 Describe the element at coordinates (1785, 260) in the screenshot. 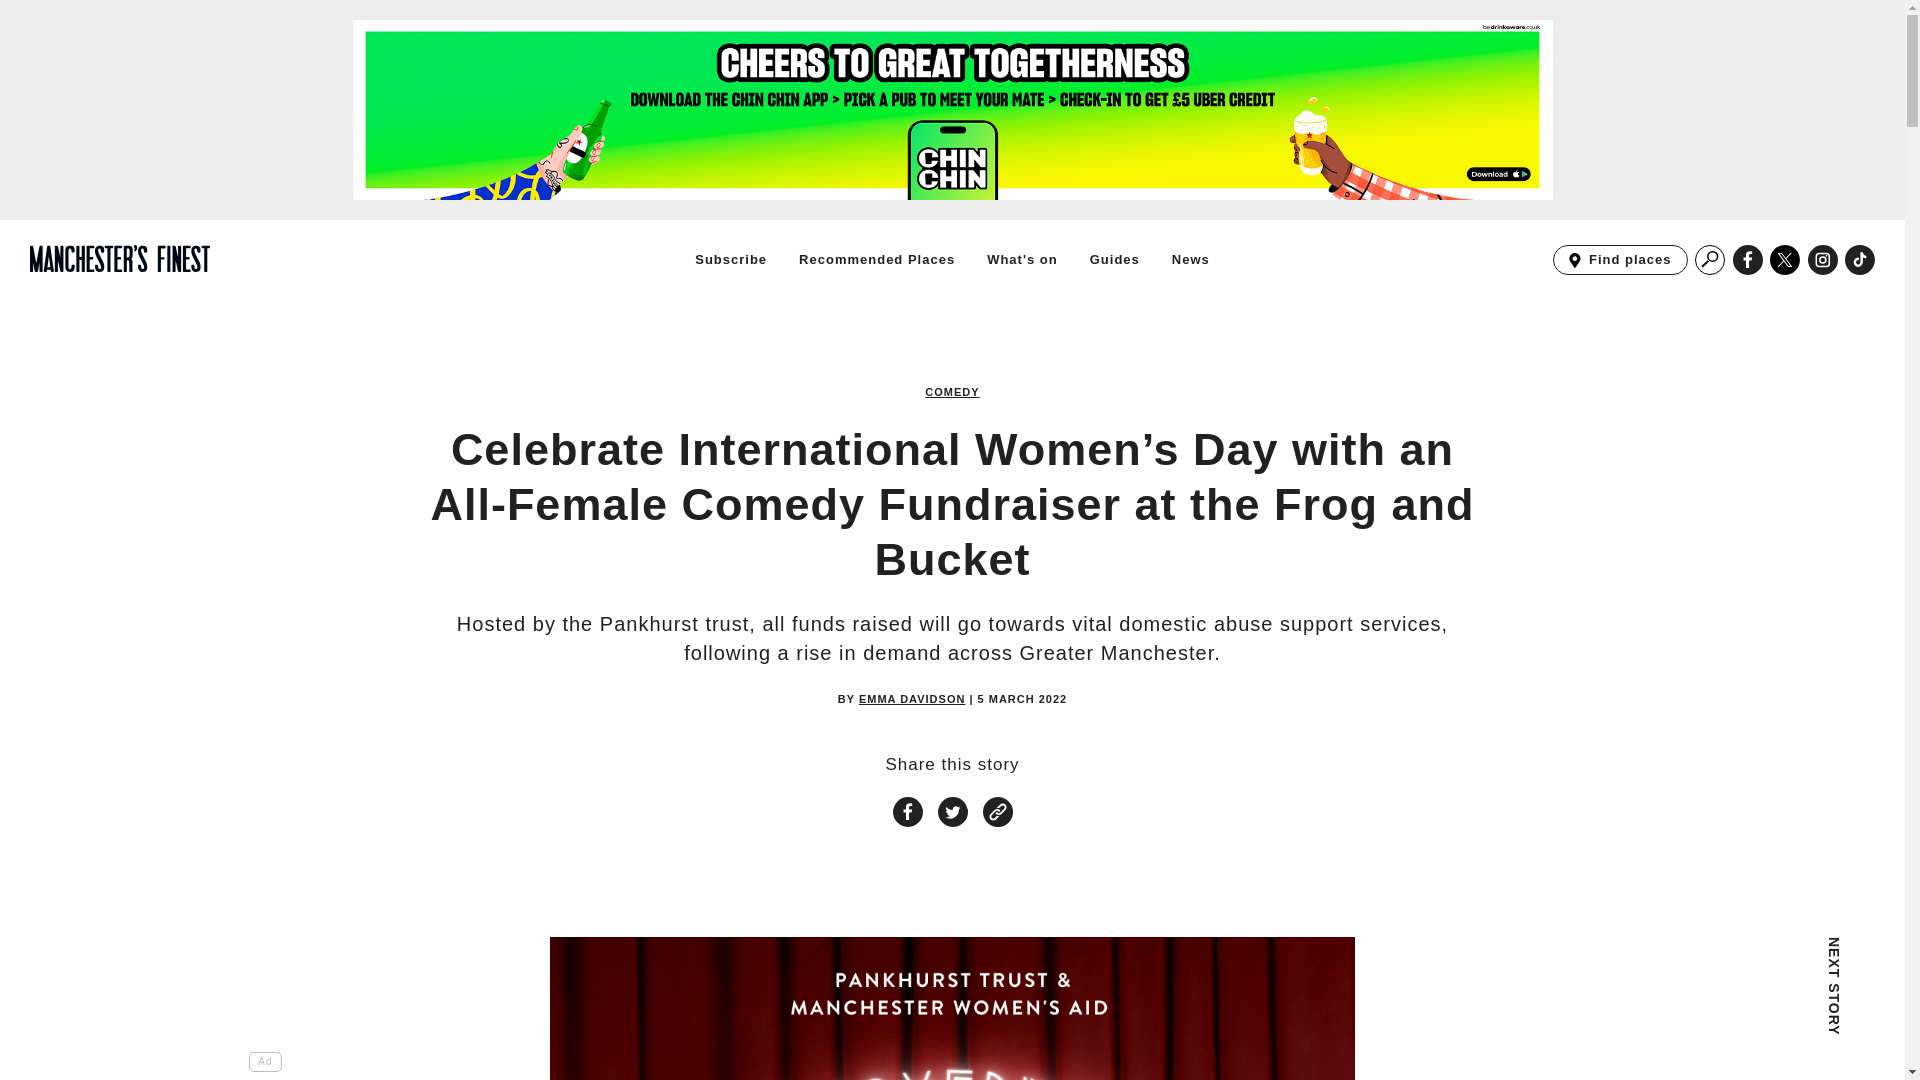

I see `What's on` at that location.